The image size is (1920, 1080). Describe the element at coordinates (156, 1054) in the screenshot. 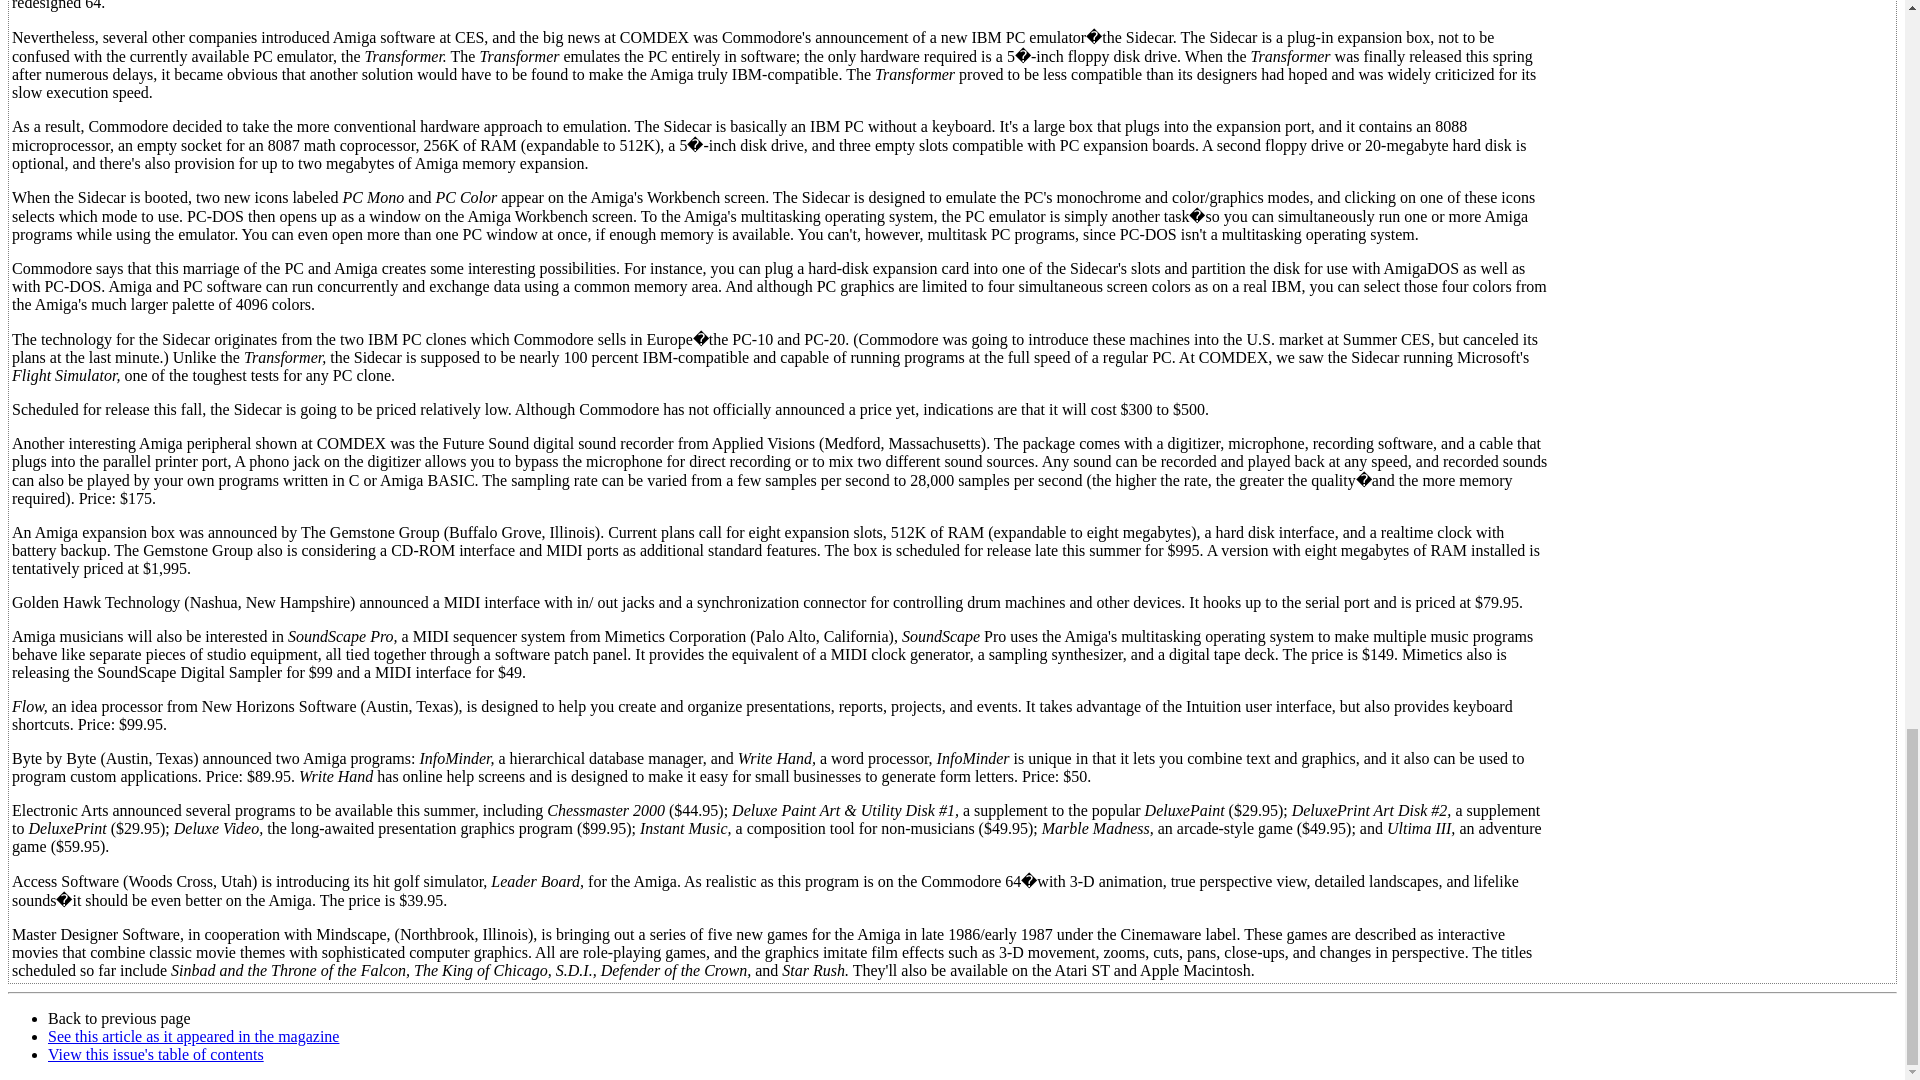

I see `View this issue's table of contents` at that location.